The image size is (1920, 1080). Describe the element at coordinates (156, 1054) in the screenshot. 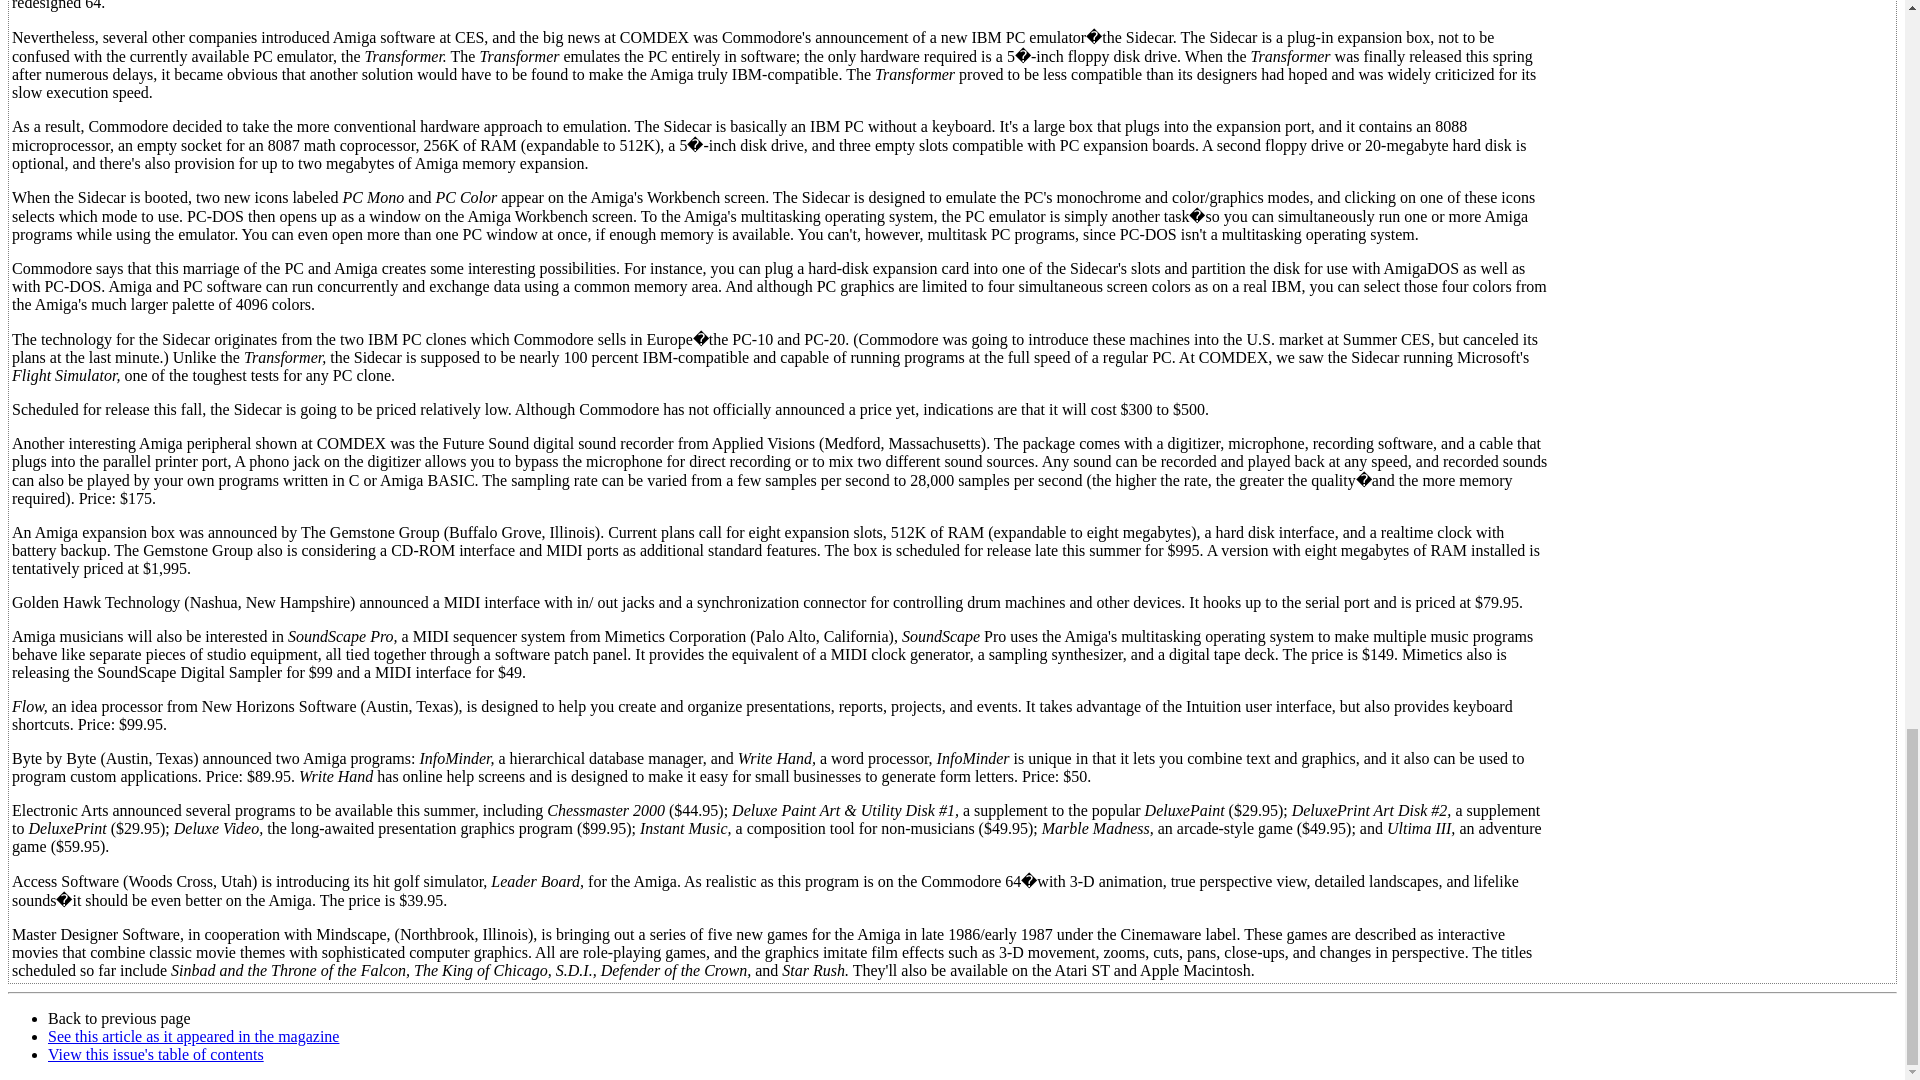

I see `View this issue's table of contents` at that location.